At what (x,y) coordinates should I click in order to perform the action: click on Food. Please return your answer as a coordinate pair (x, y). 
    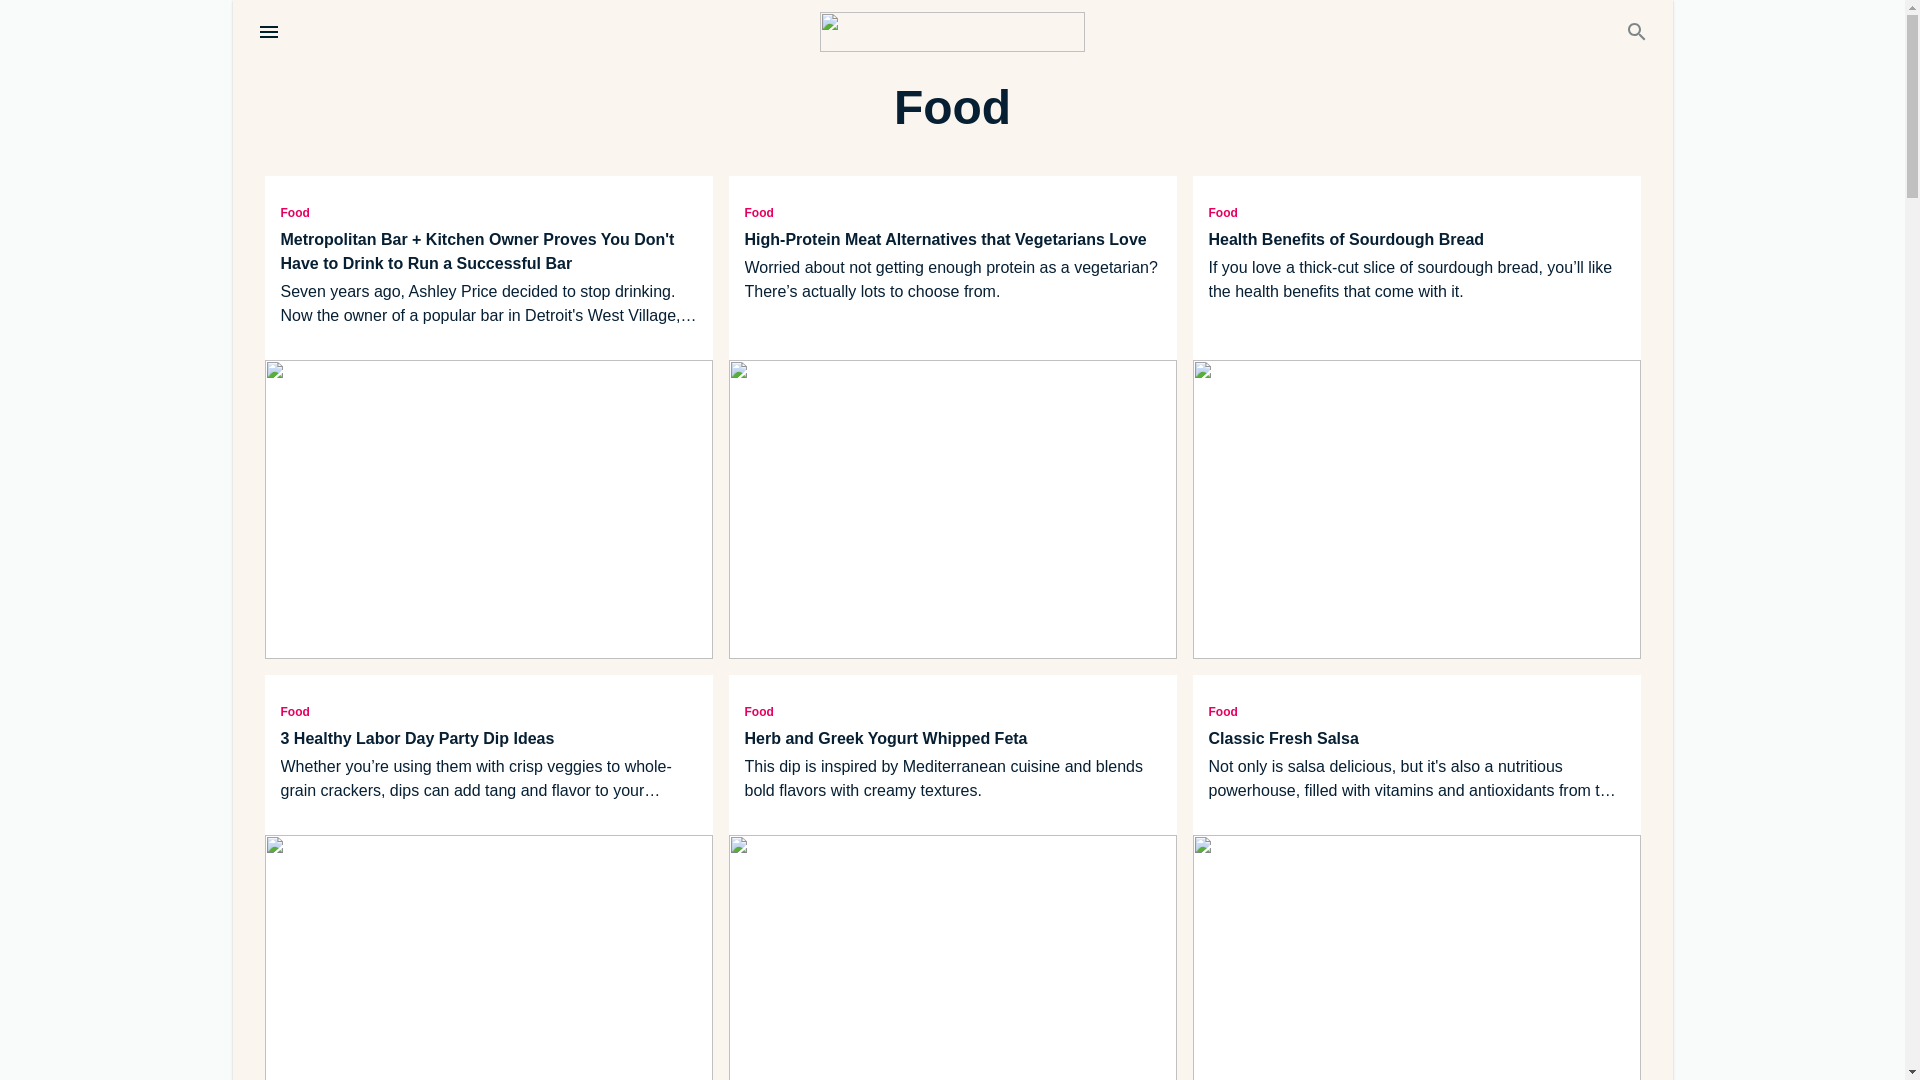
    Looking at the image, I should click on (488, 710).